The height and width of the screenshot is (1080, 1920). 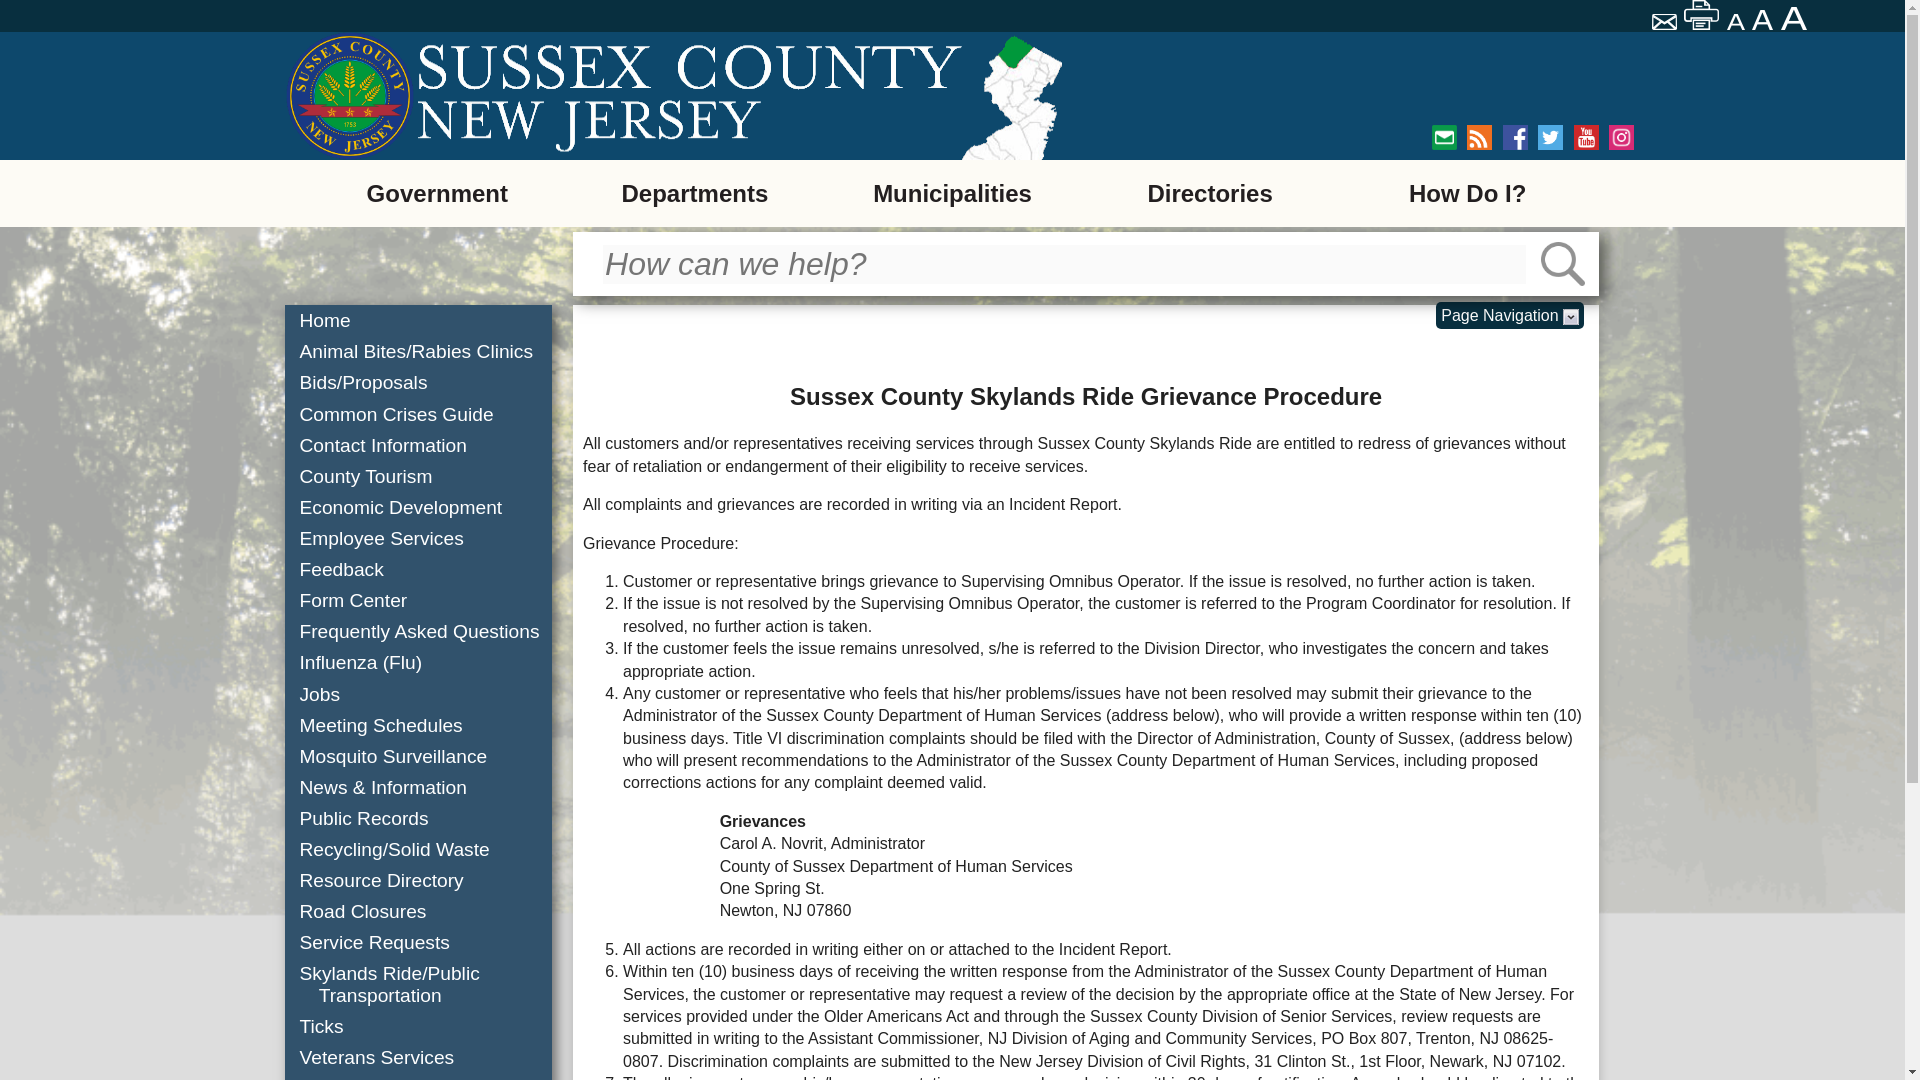 I want to click on Visit our RSS feed, so click(x=1478, y=138).